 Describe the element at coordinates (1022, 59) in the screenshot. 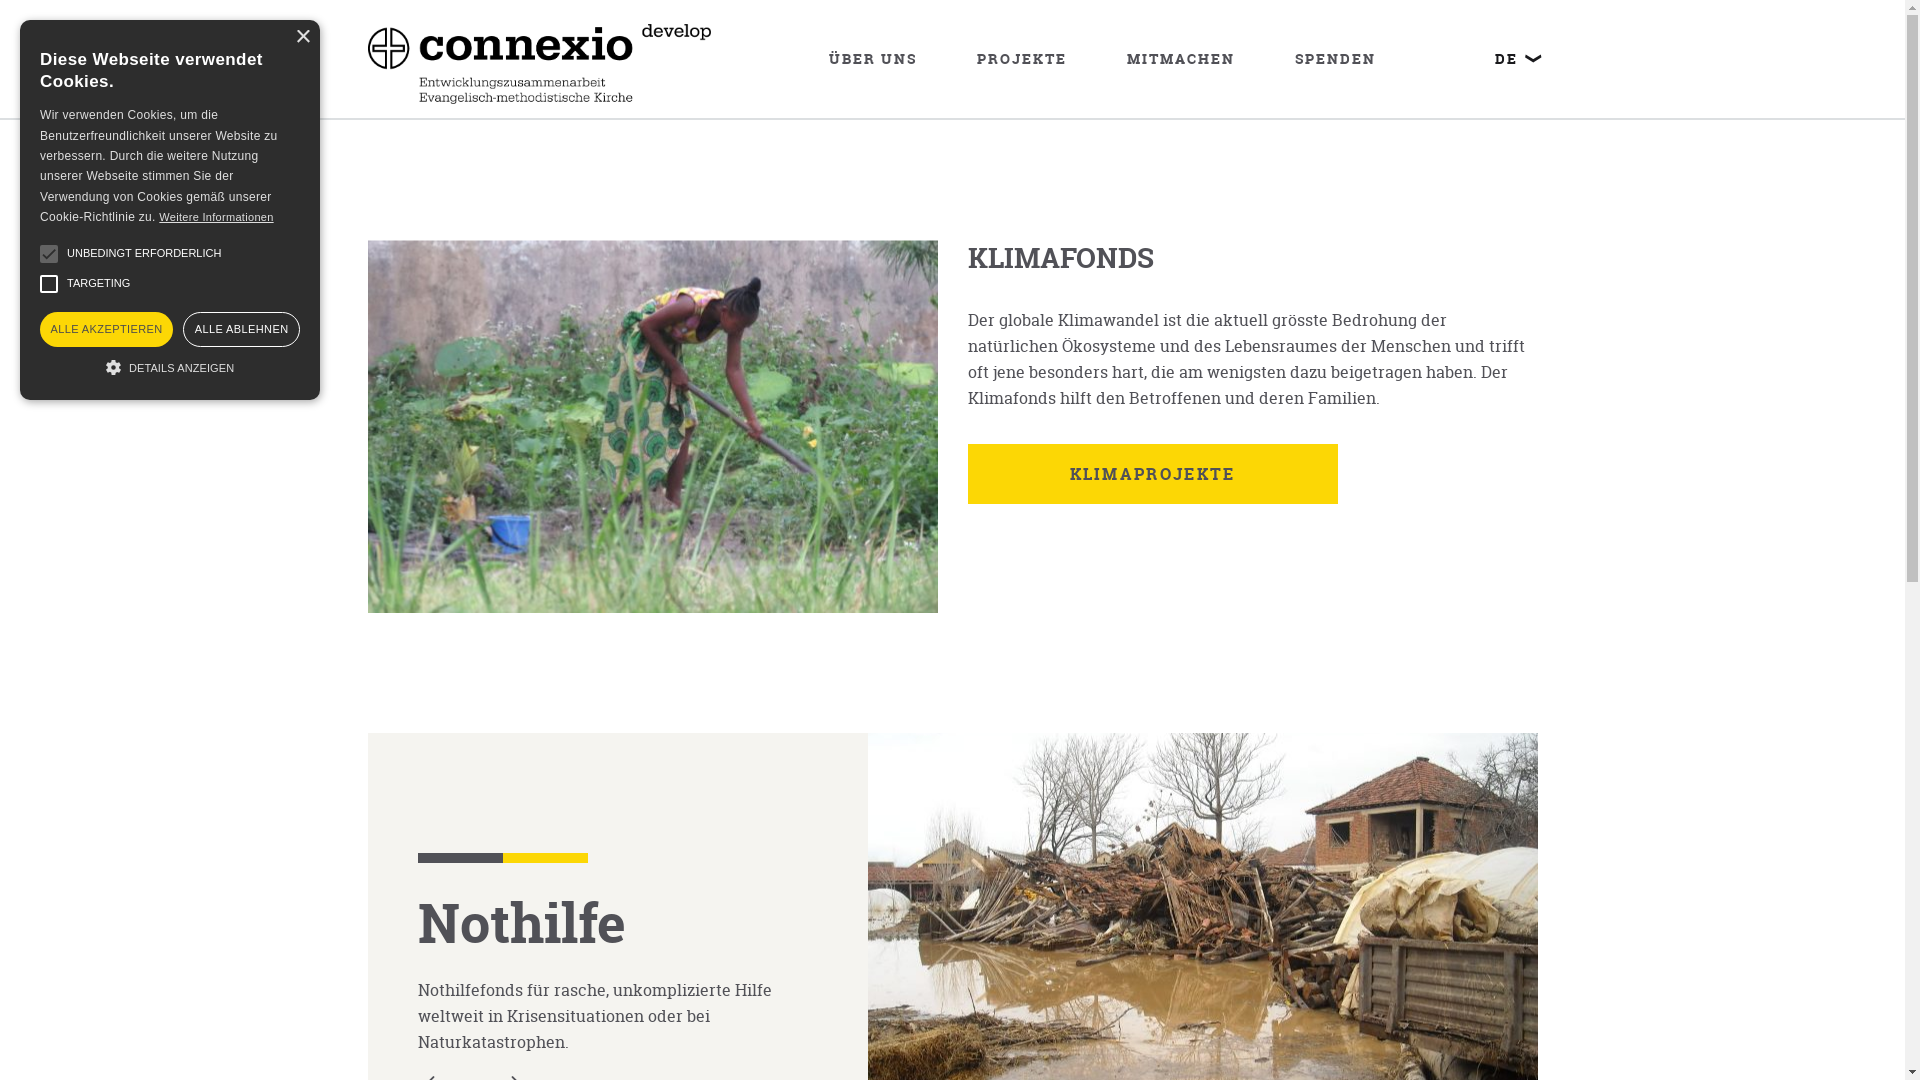

I see `PROJEKTE` at that location.